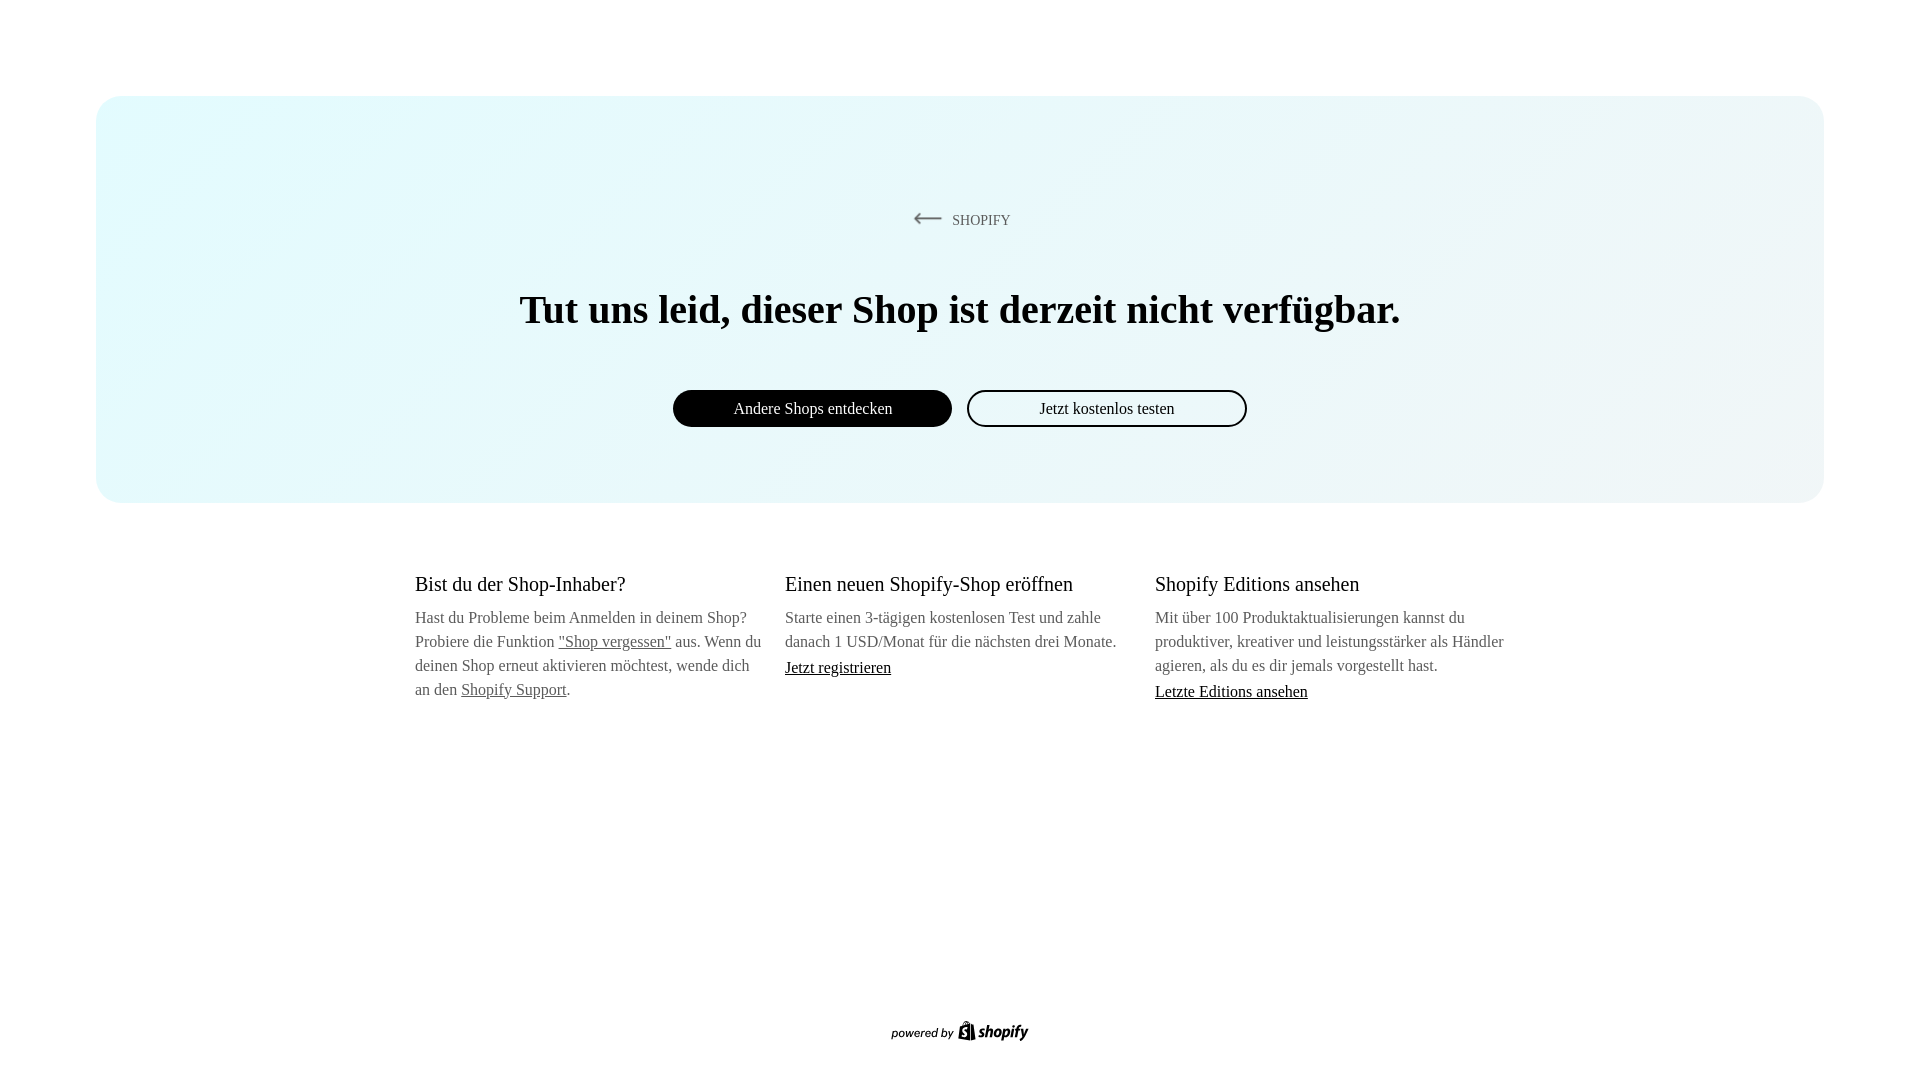 Image resolution: width=1920 pixels, height=1080 pixels. I want to click on Jetzt registrieren, so click(838, 667).